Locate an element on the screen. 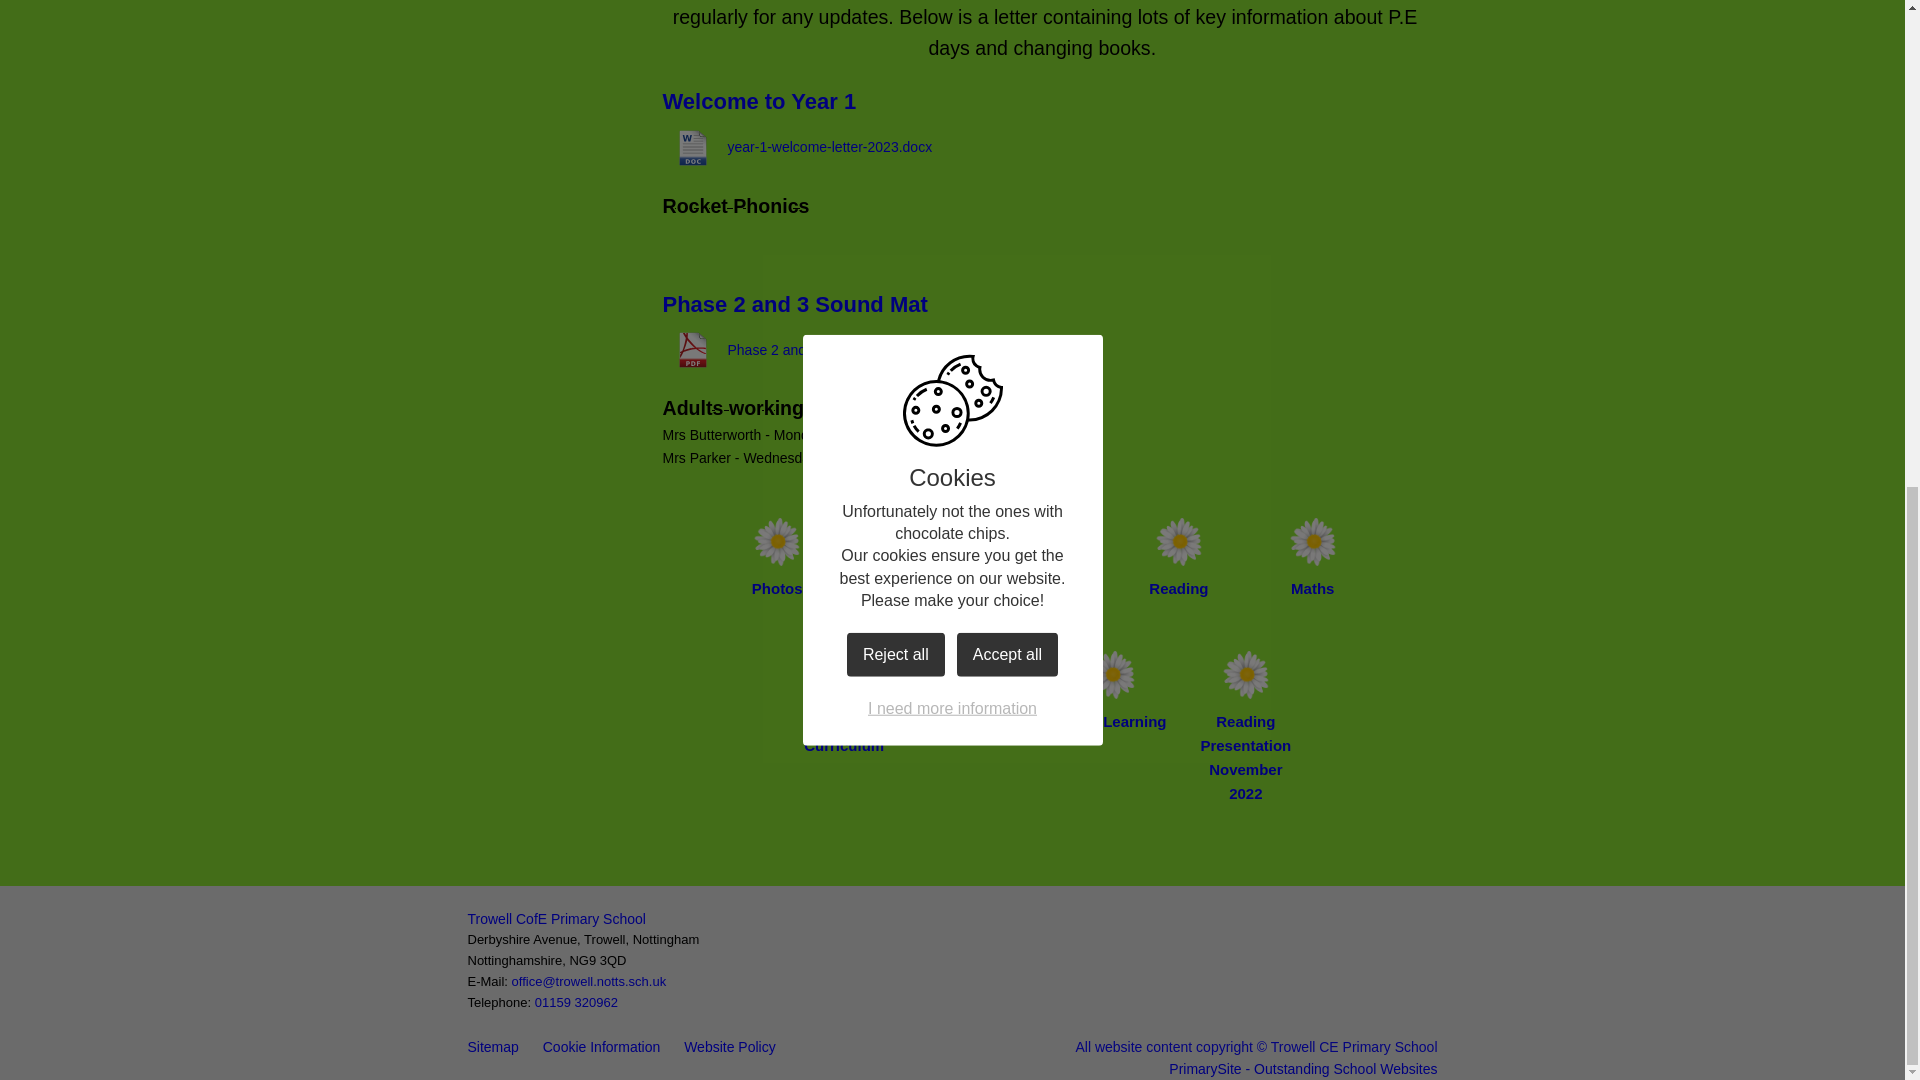 The image size is (1920, 1080). Reading is located at coordinates (1178, 556).